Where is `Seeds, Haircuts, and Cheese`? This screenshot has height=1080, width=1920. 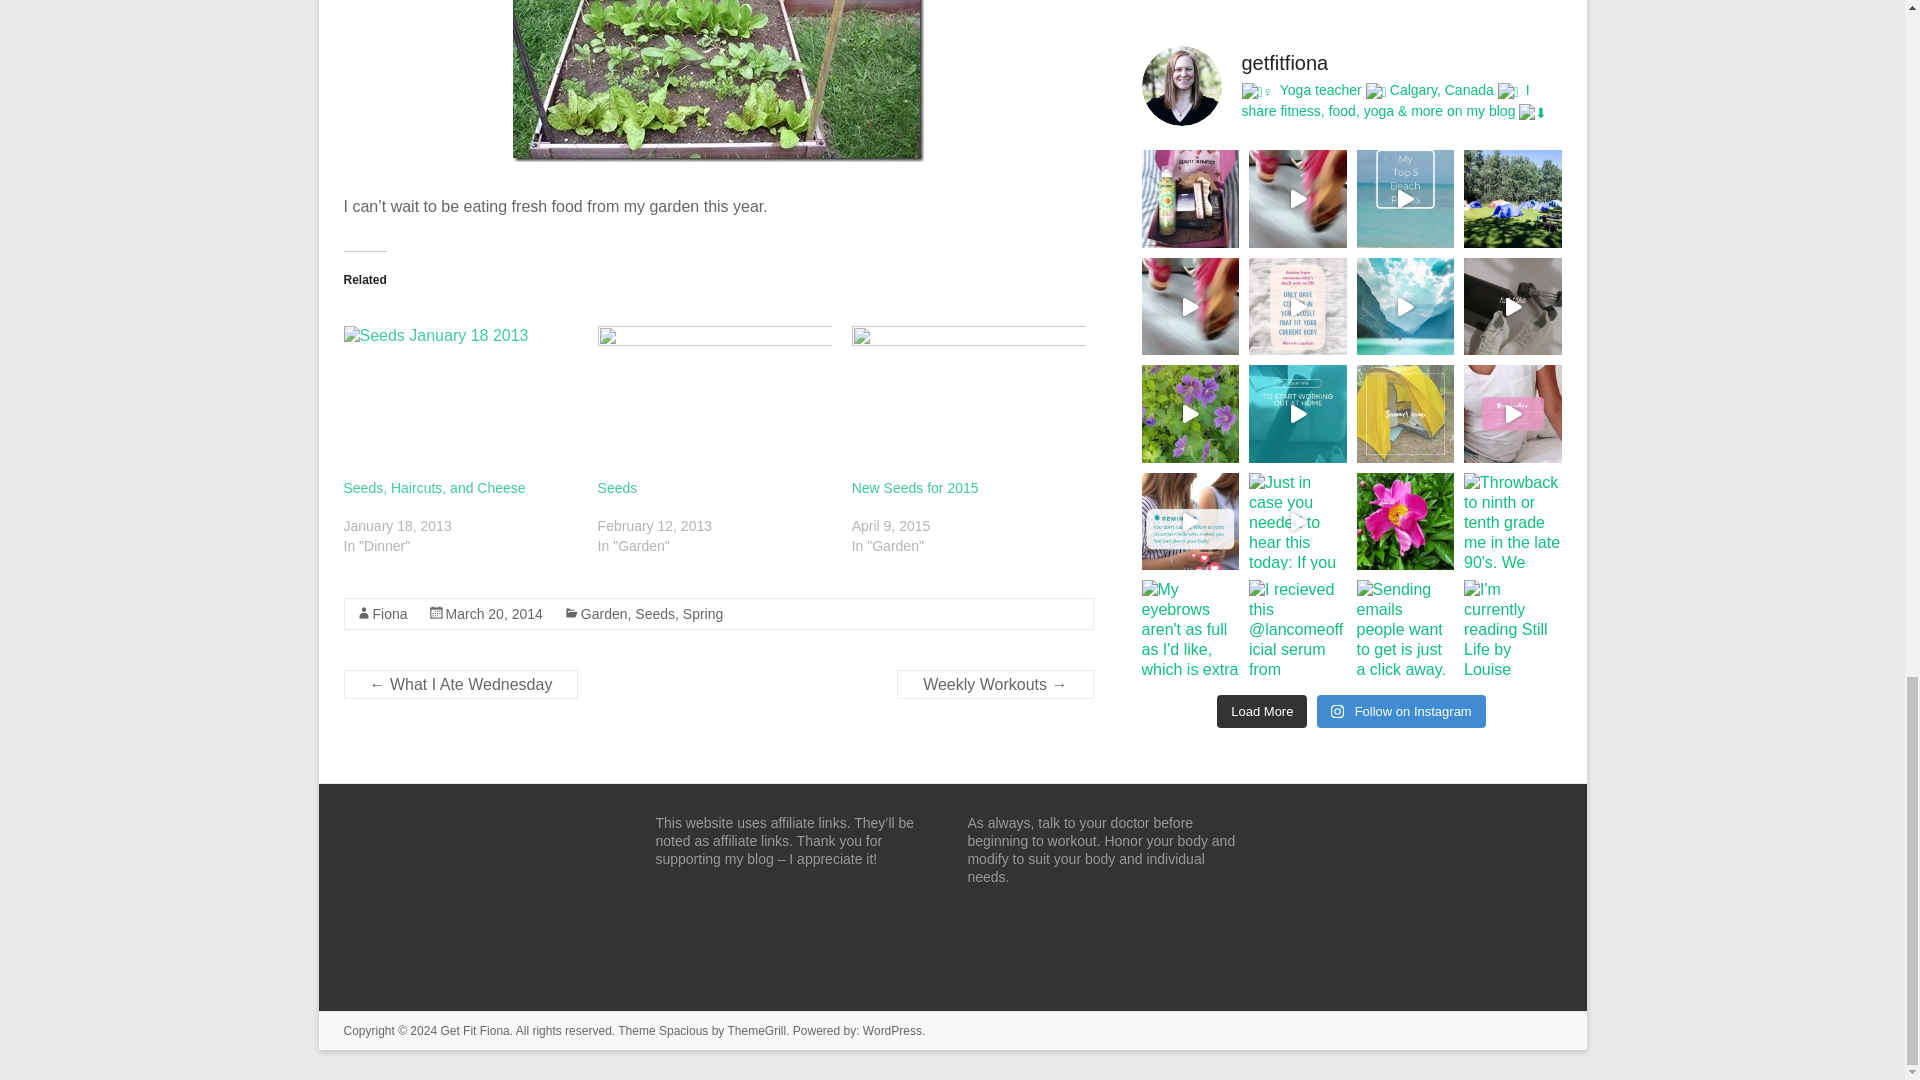 Seeds, Haircuts, and Cheese is located at coordinates (460, 393).